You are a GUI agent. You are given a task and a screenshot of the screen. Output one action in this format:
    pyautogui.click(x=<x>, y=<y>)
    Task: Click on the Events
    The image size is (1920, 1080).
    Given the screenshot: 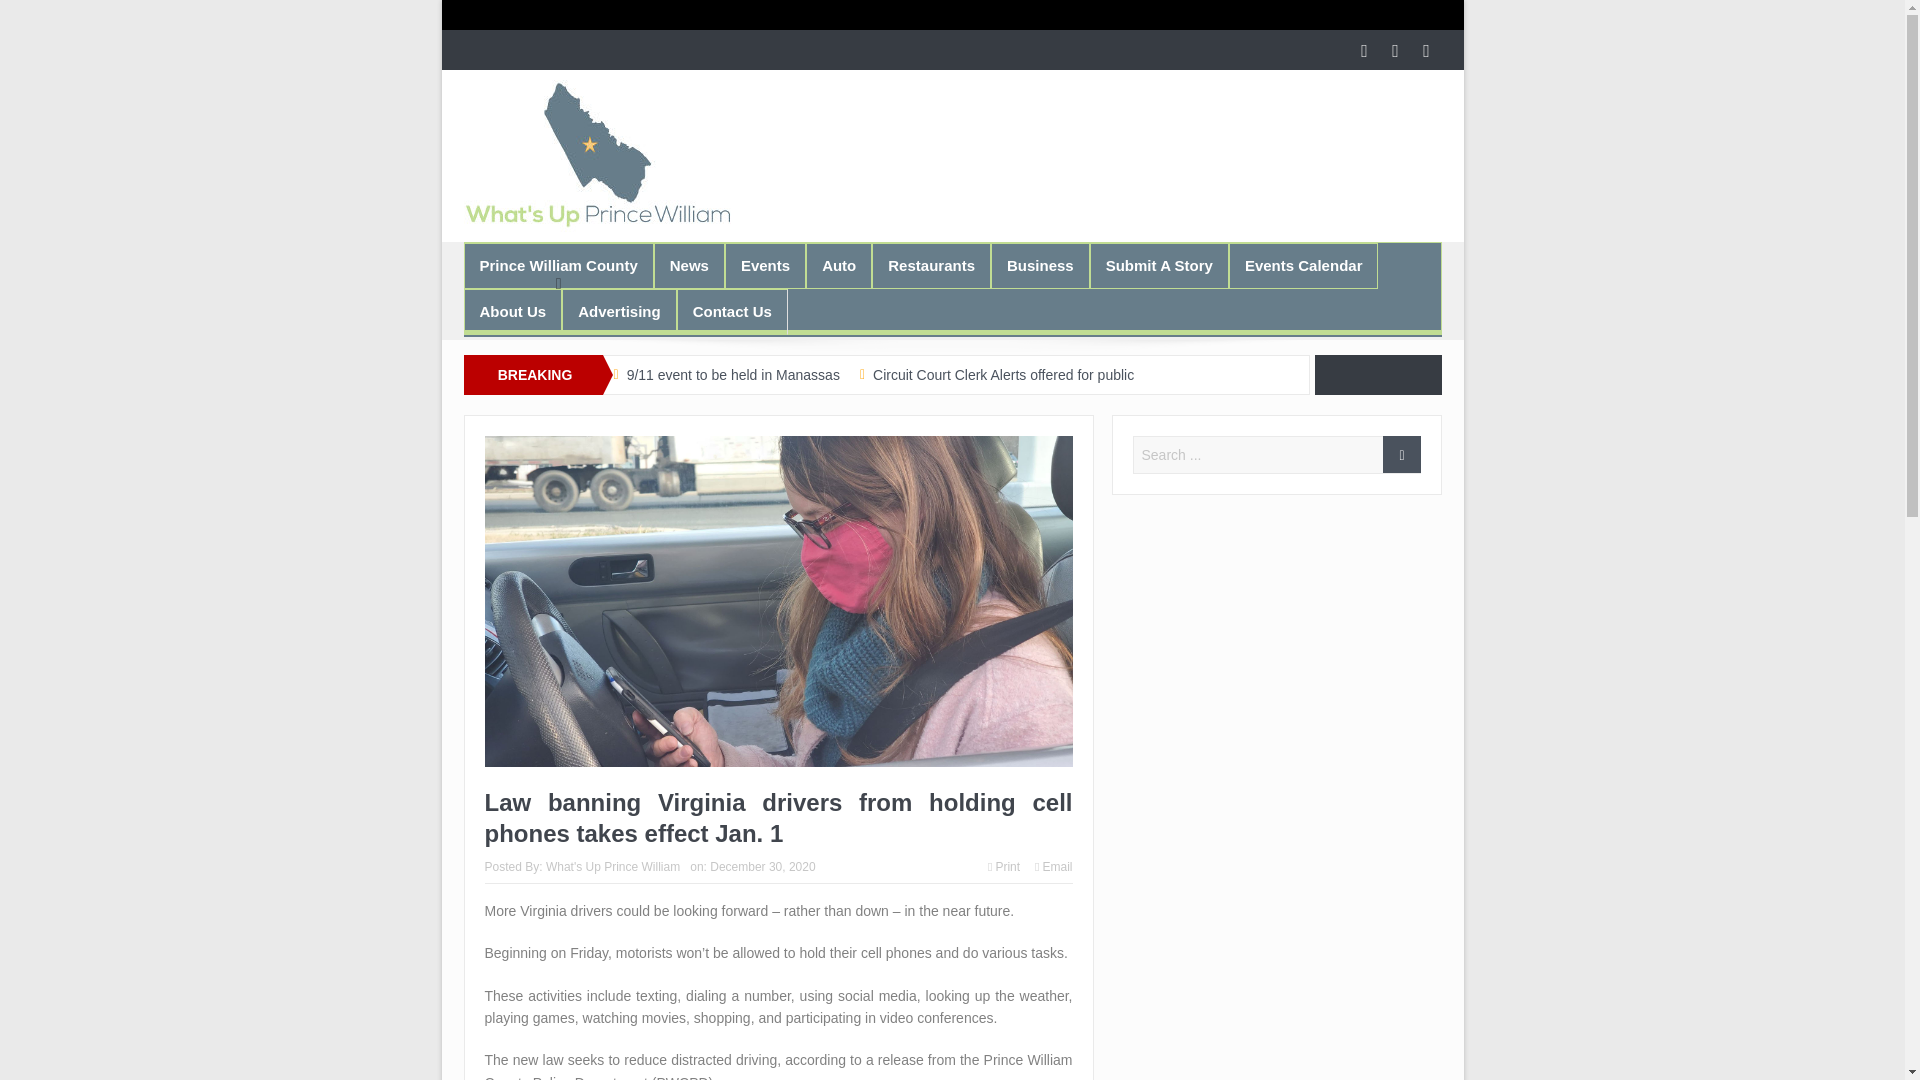 What is the action you would take?
    pyautogui.click(x=764, y=266)
    